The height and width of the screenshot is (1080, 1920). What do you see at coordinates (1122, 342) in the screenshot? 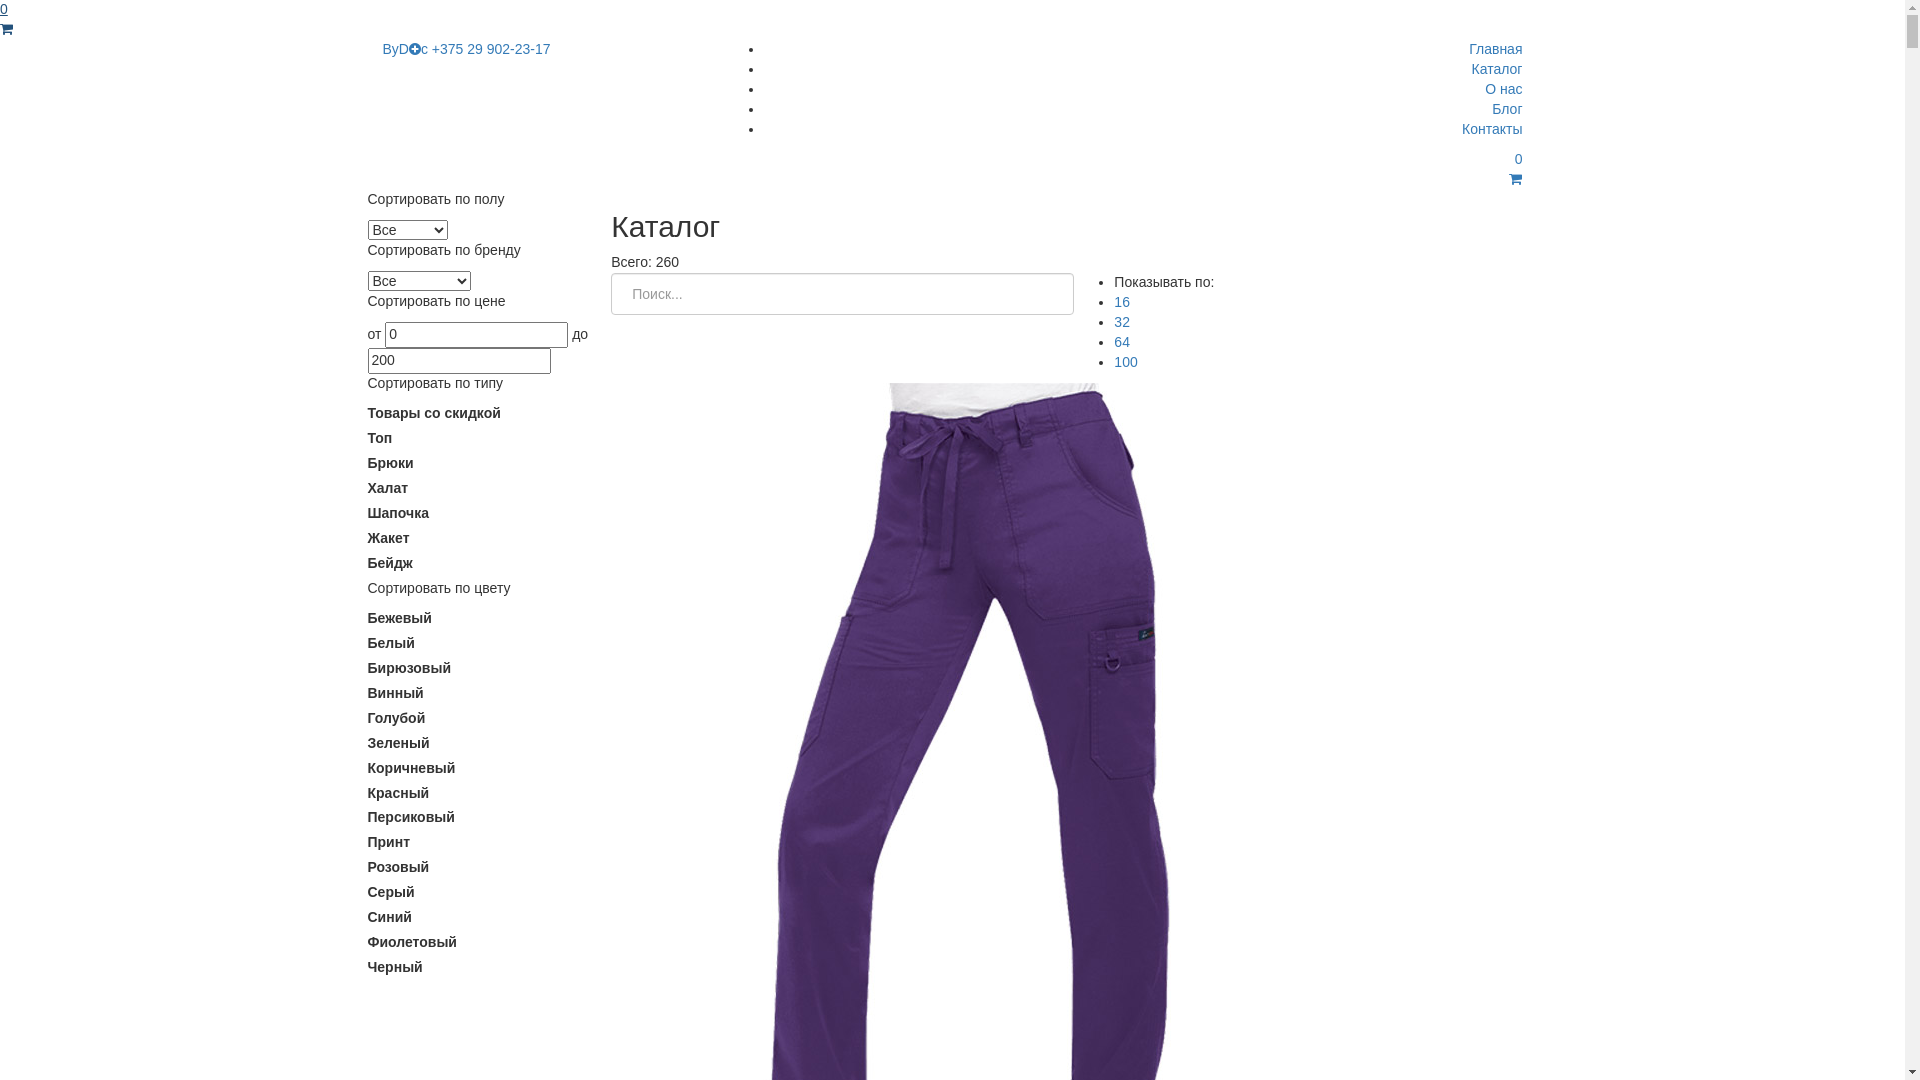
I see `64` at bounding box center [1122, 342].